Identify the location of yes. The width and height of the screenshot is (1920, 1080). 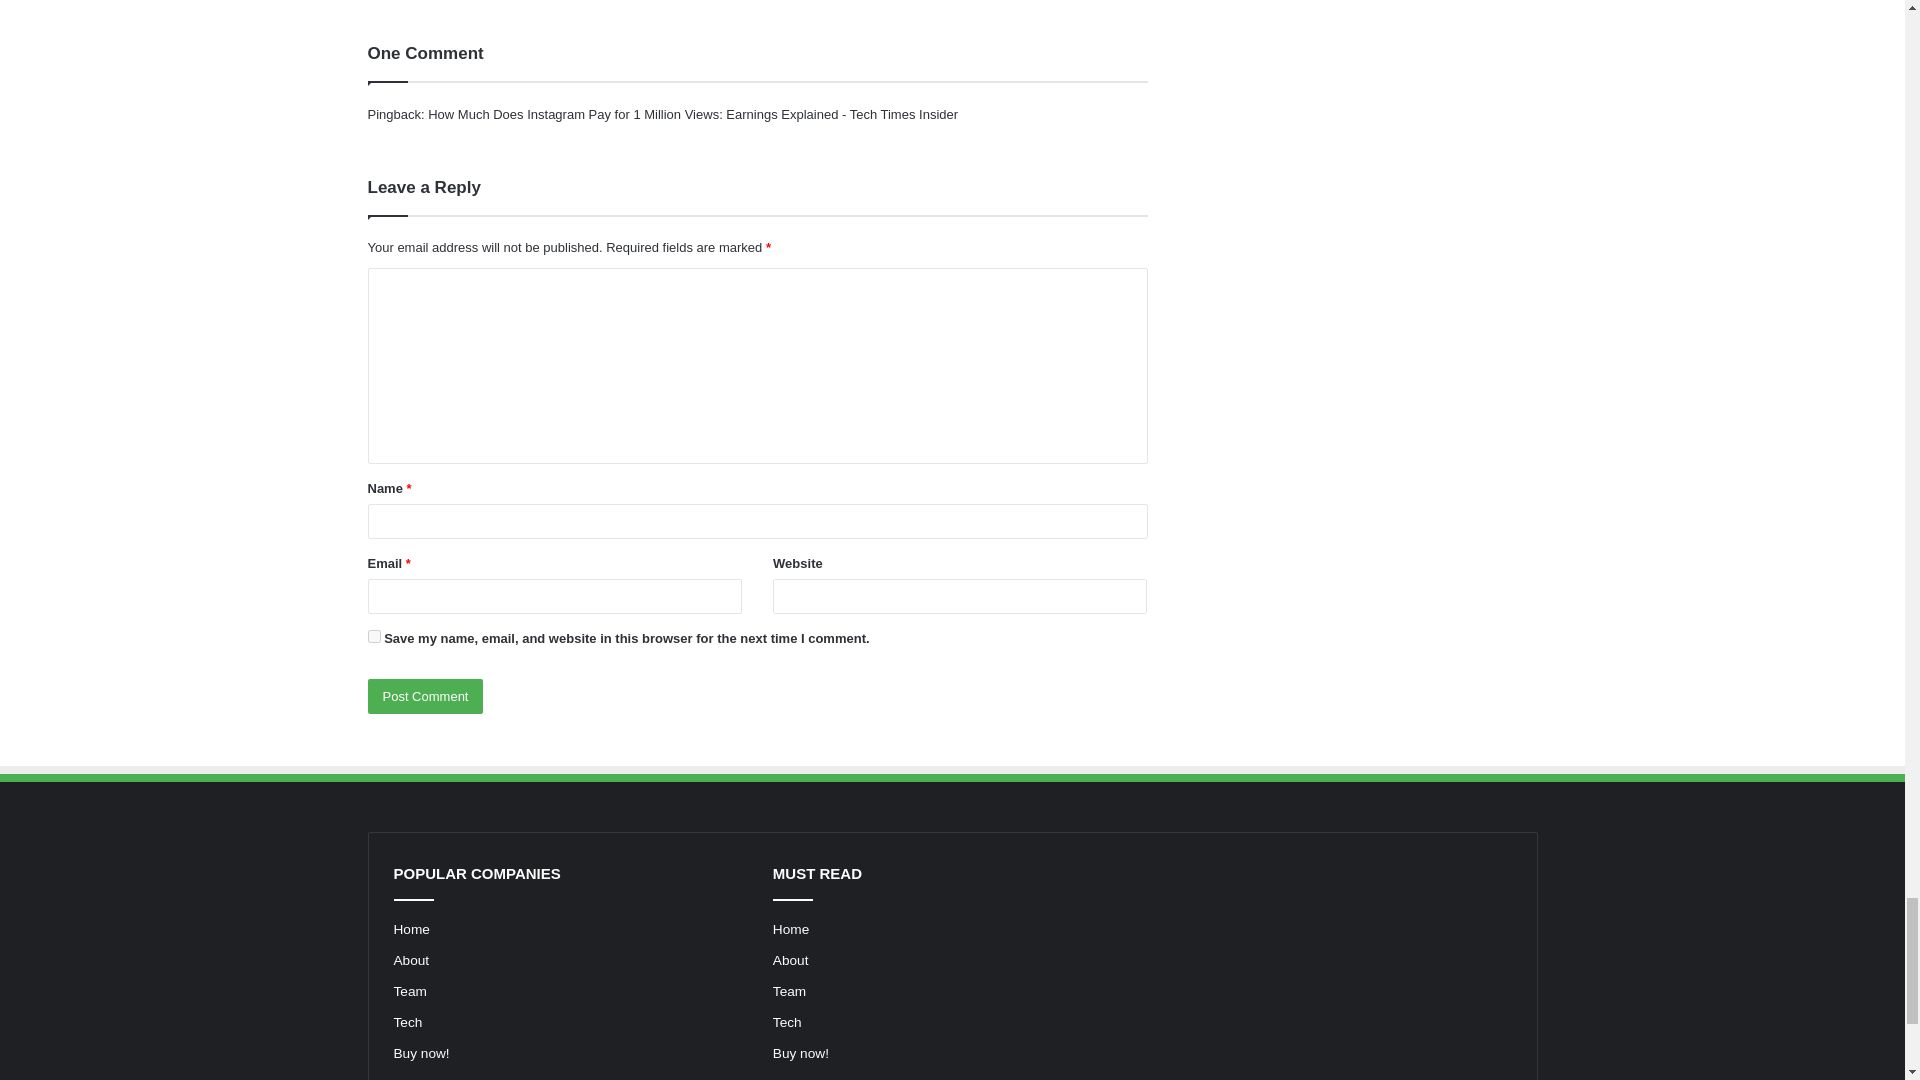
(374, 636).